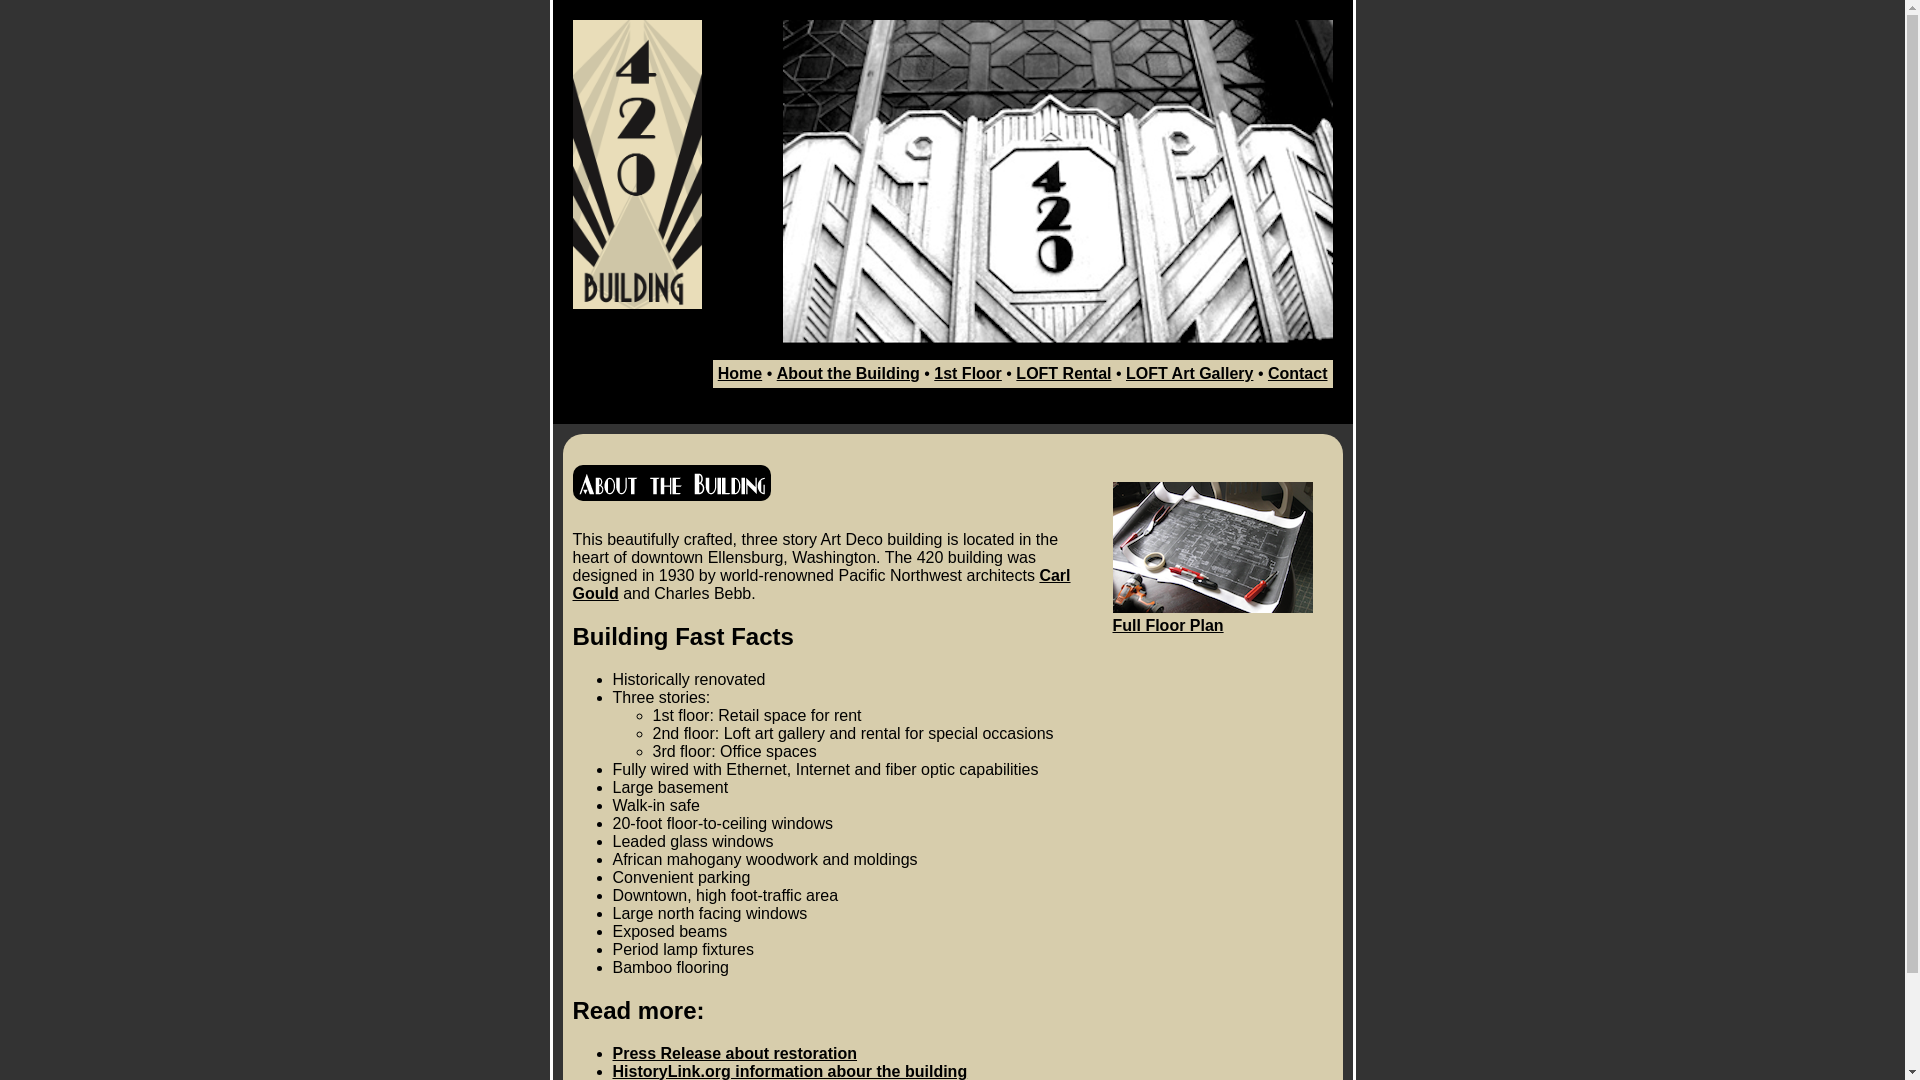  I want to click on Full Floor Plan, so click(1212, 616).